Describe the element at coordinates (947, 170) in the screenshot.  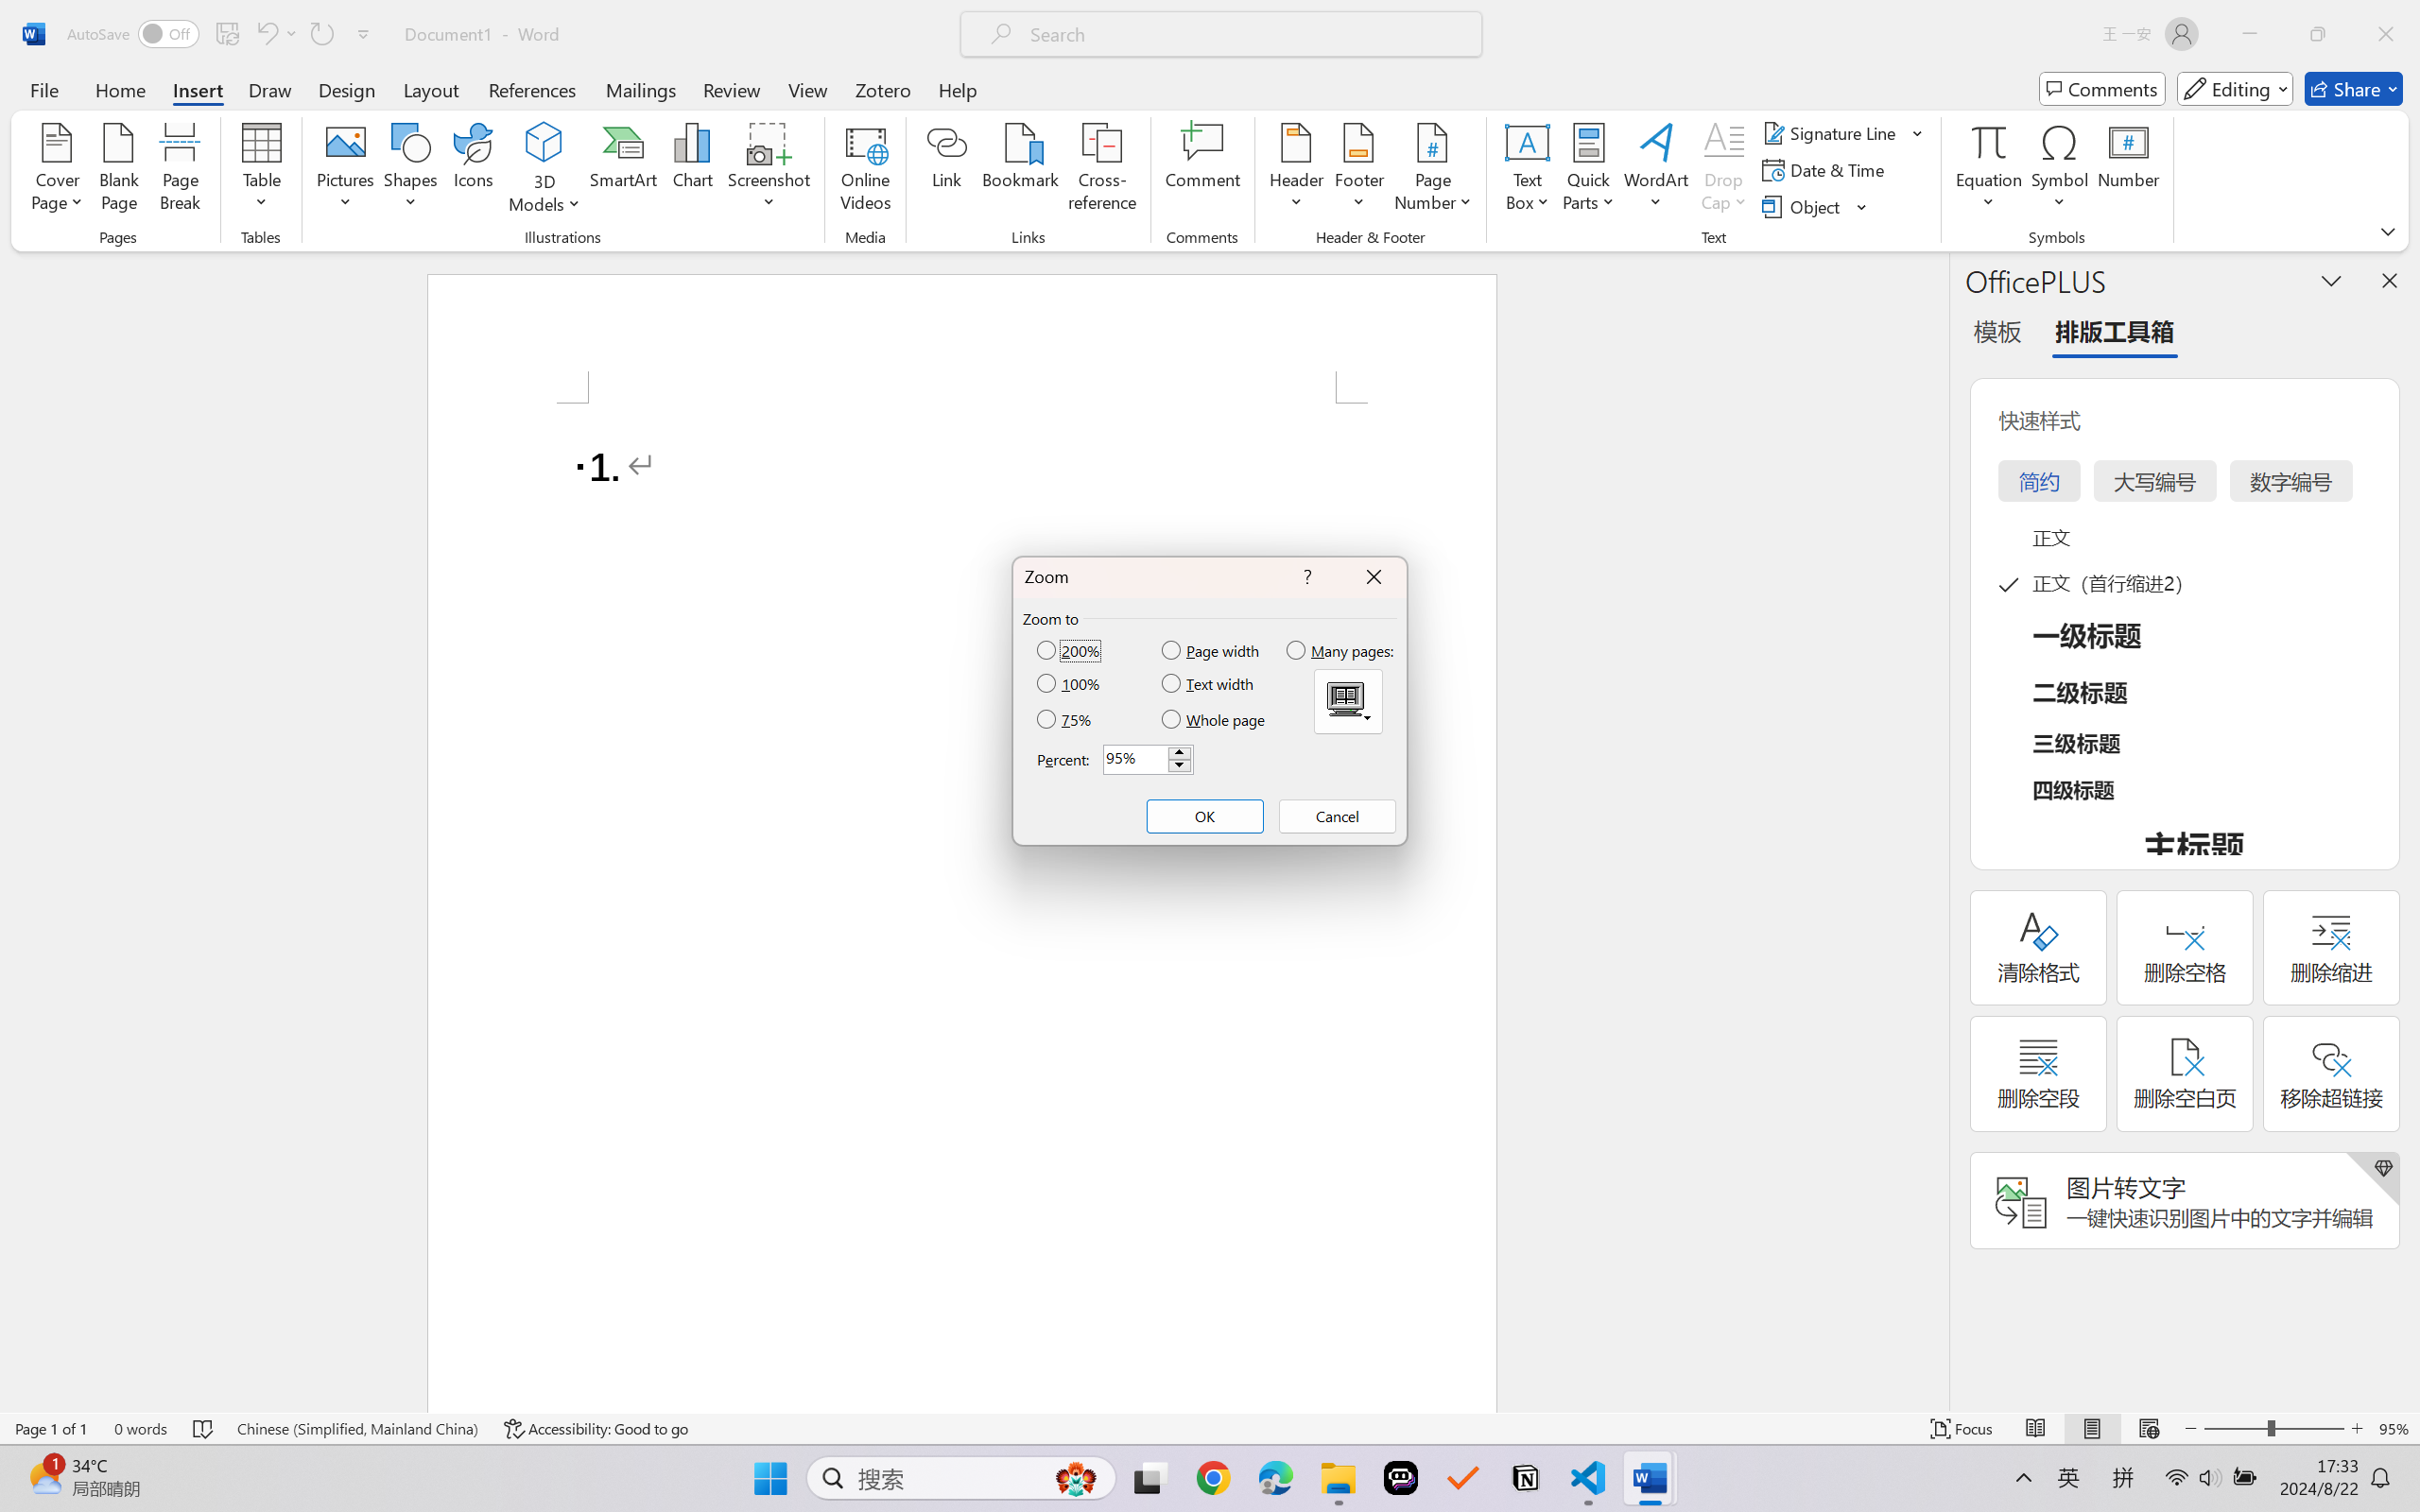
I see `Link` at that location.